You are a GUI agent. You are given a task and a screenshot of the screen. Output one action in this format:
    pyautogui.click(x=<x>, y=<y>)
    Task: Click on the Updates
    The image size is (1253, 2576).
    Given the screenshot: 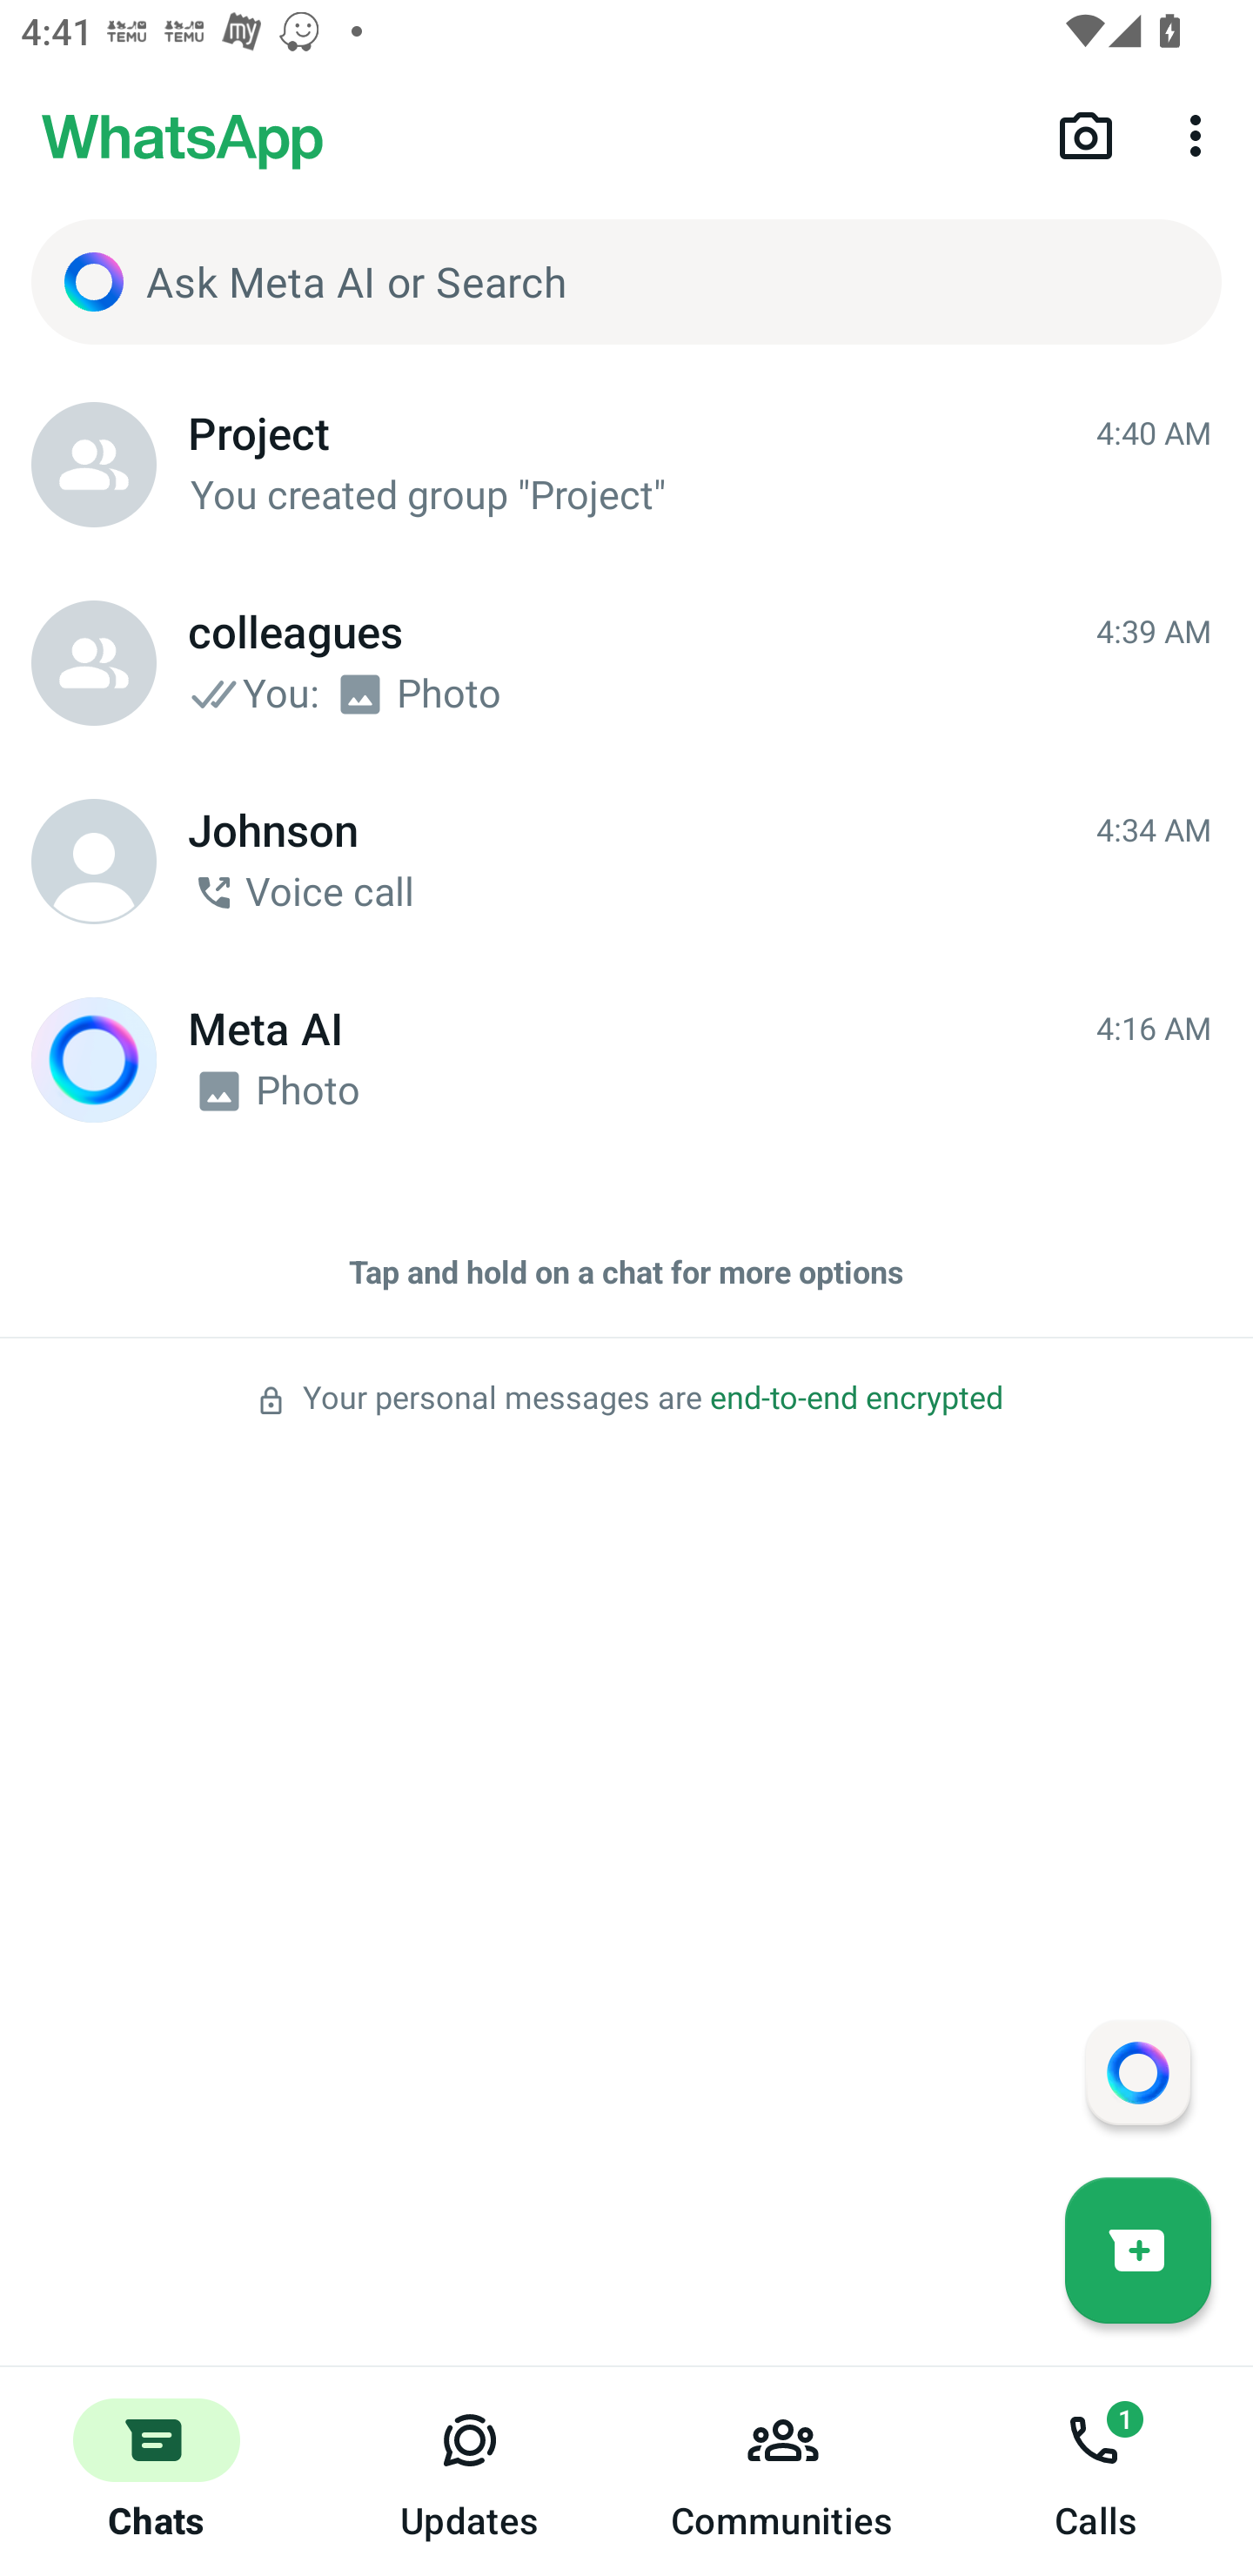 What is the action you would take?
    pyautogui.click(x=470, y=2472)
    